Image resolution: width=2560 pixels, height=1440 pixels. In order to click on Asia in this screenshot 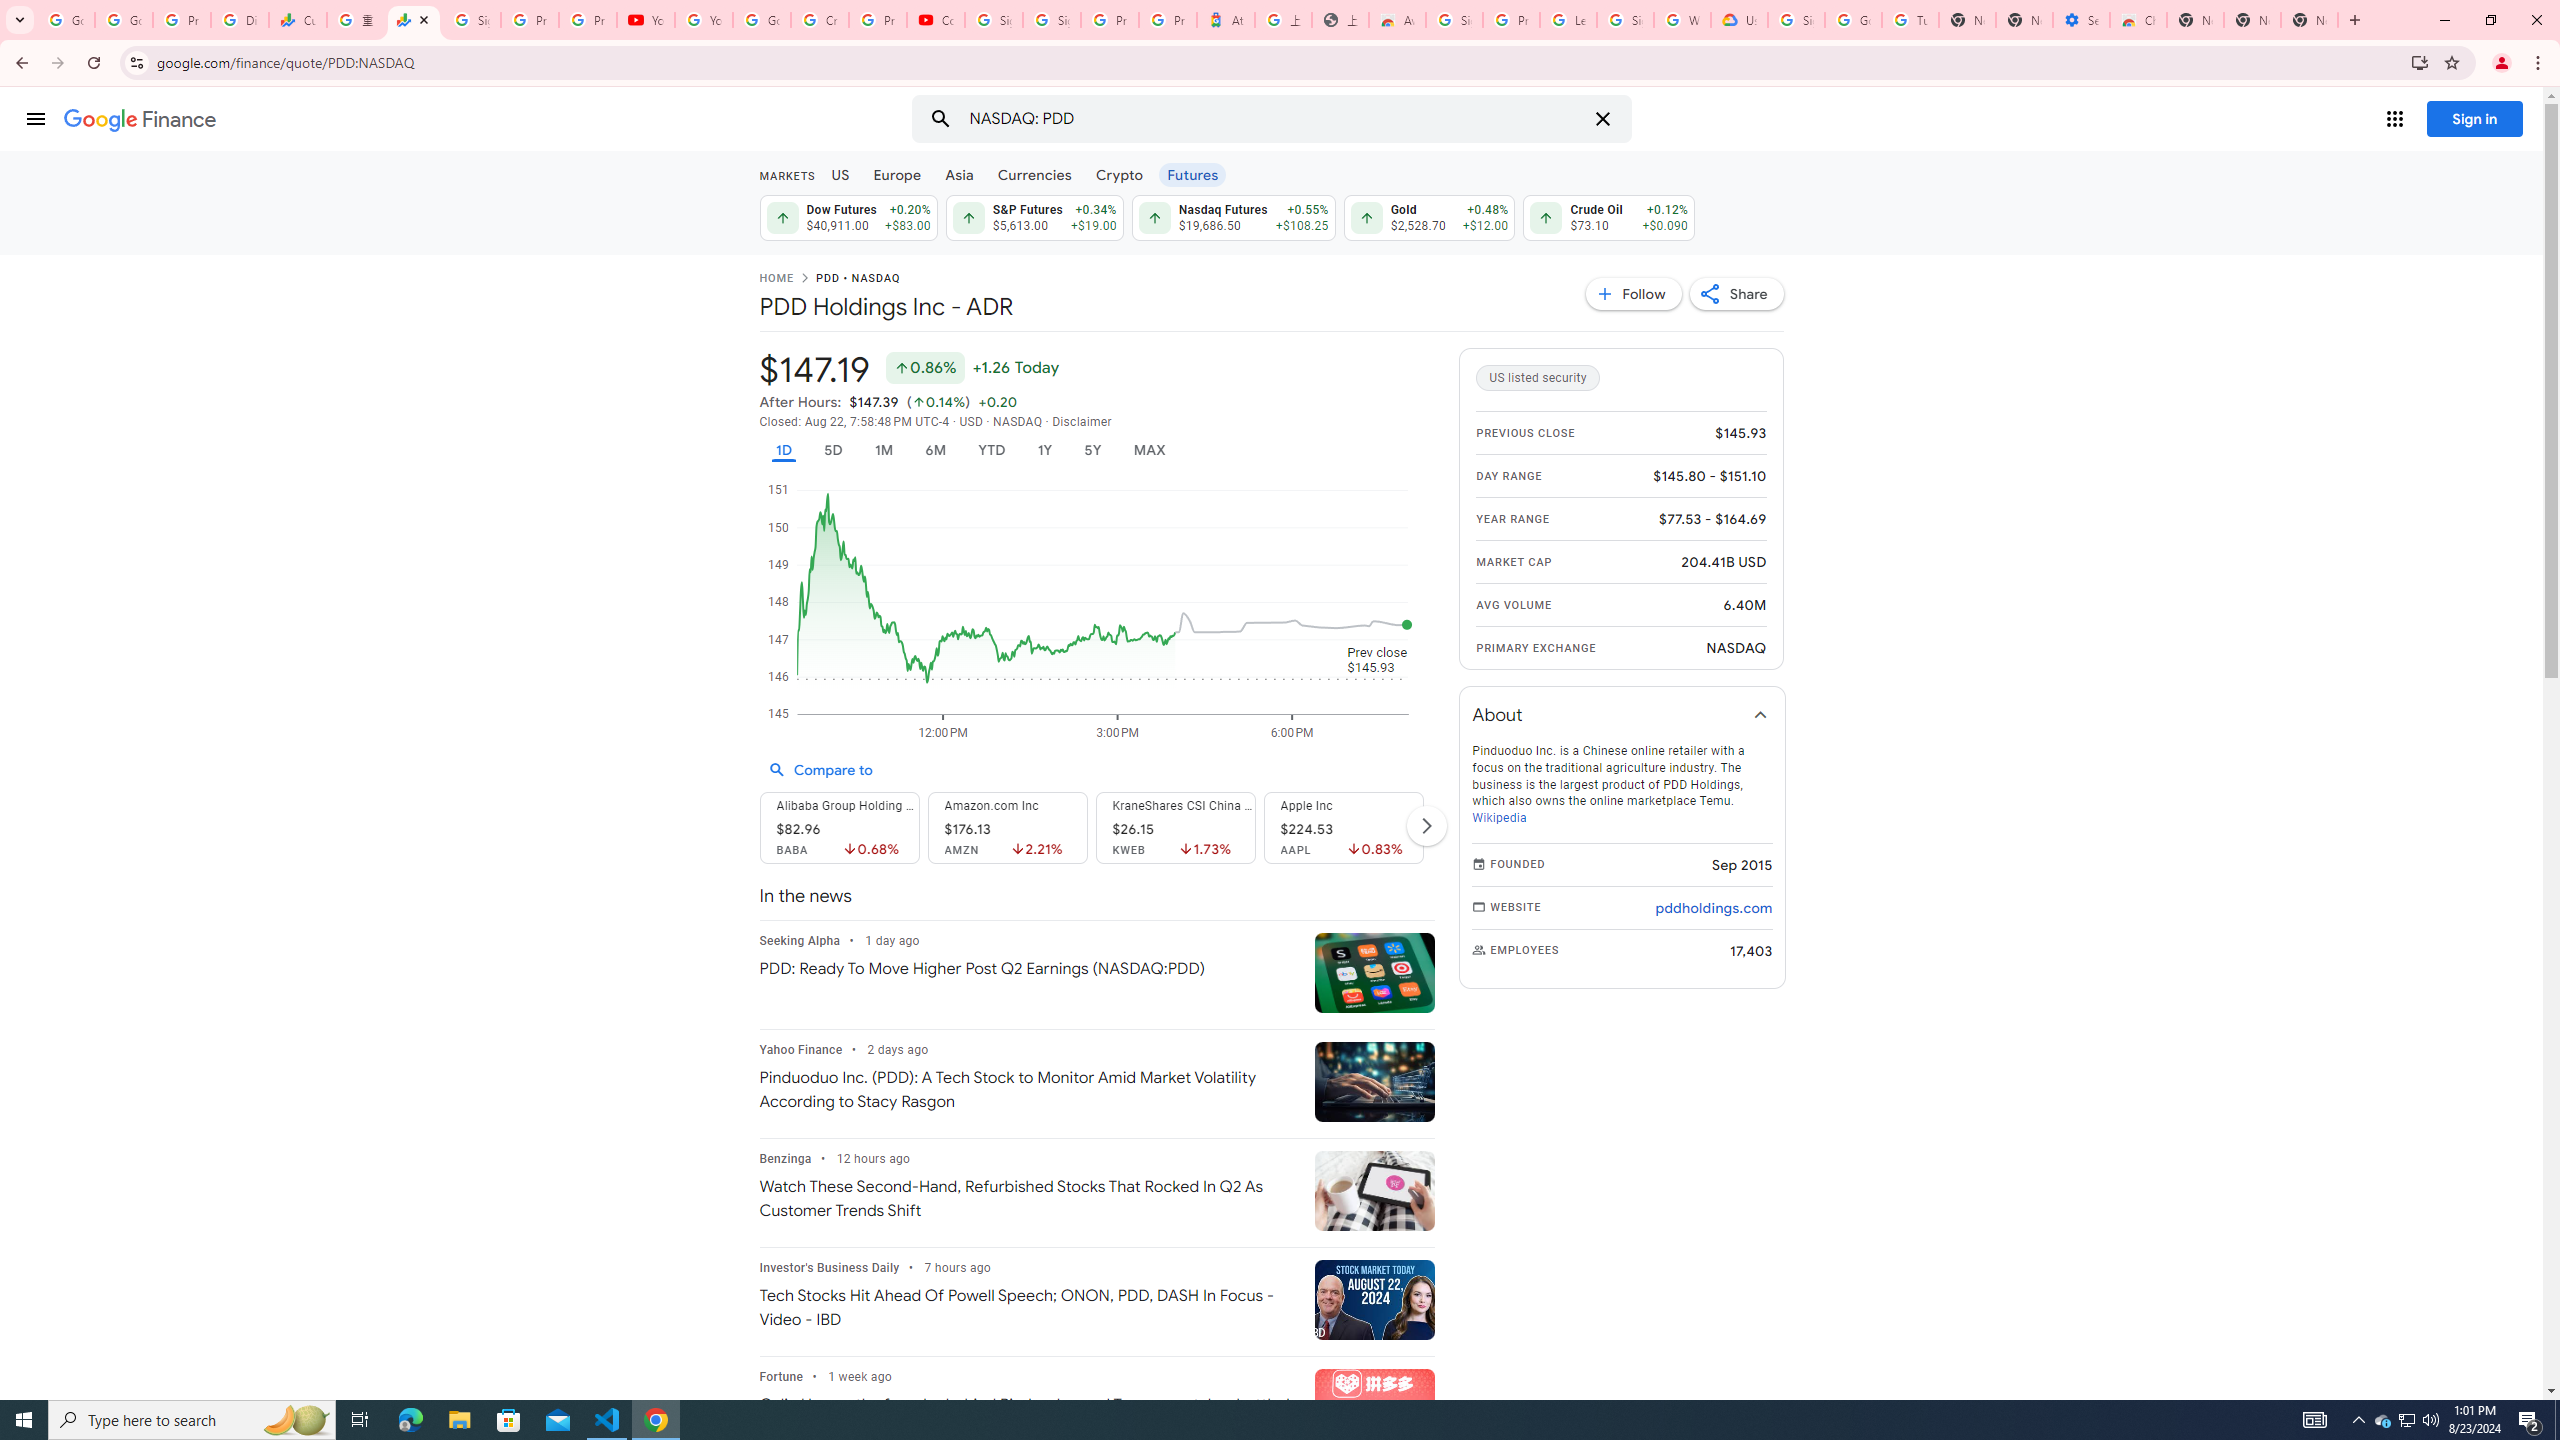, I will do `click(960, 174)`.